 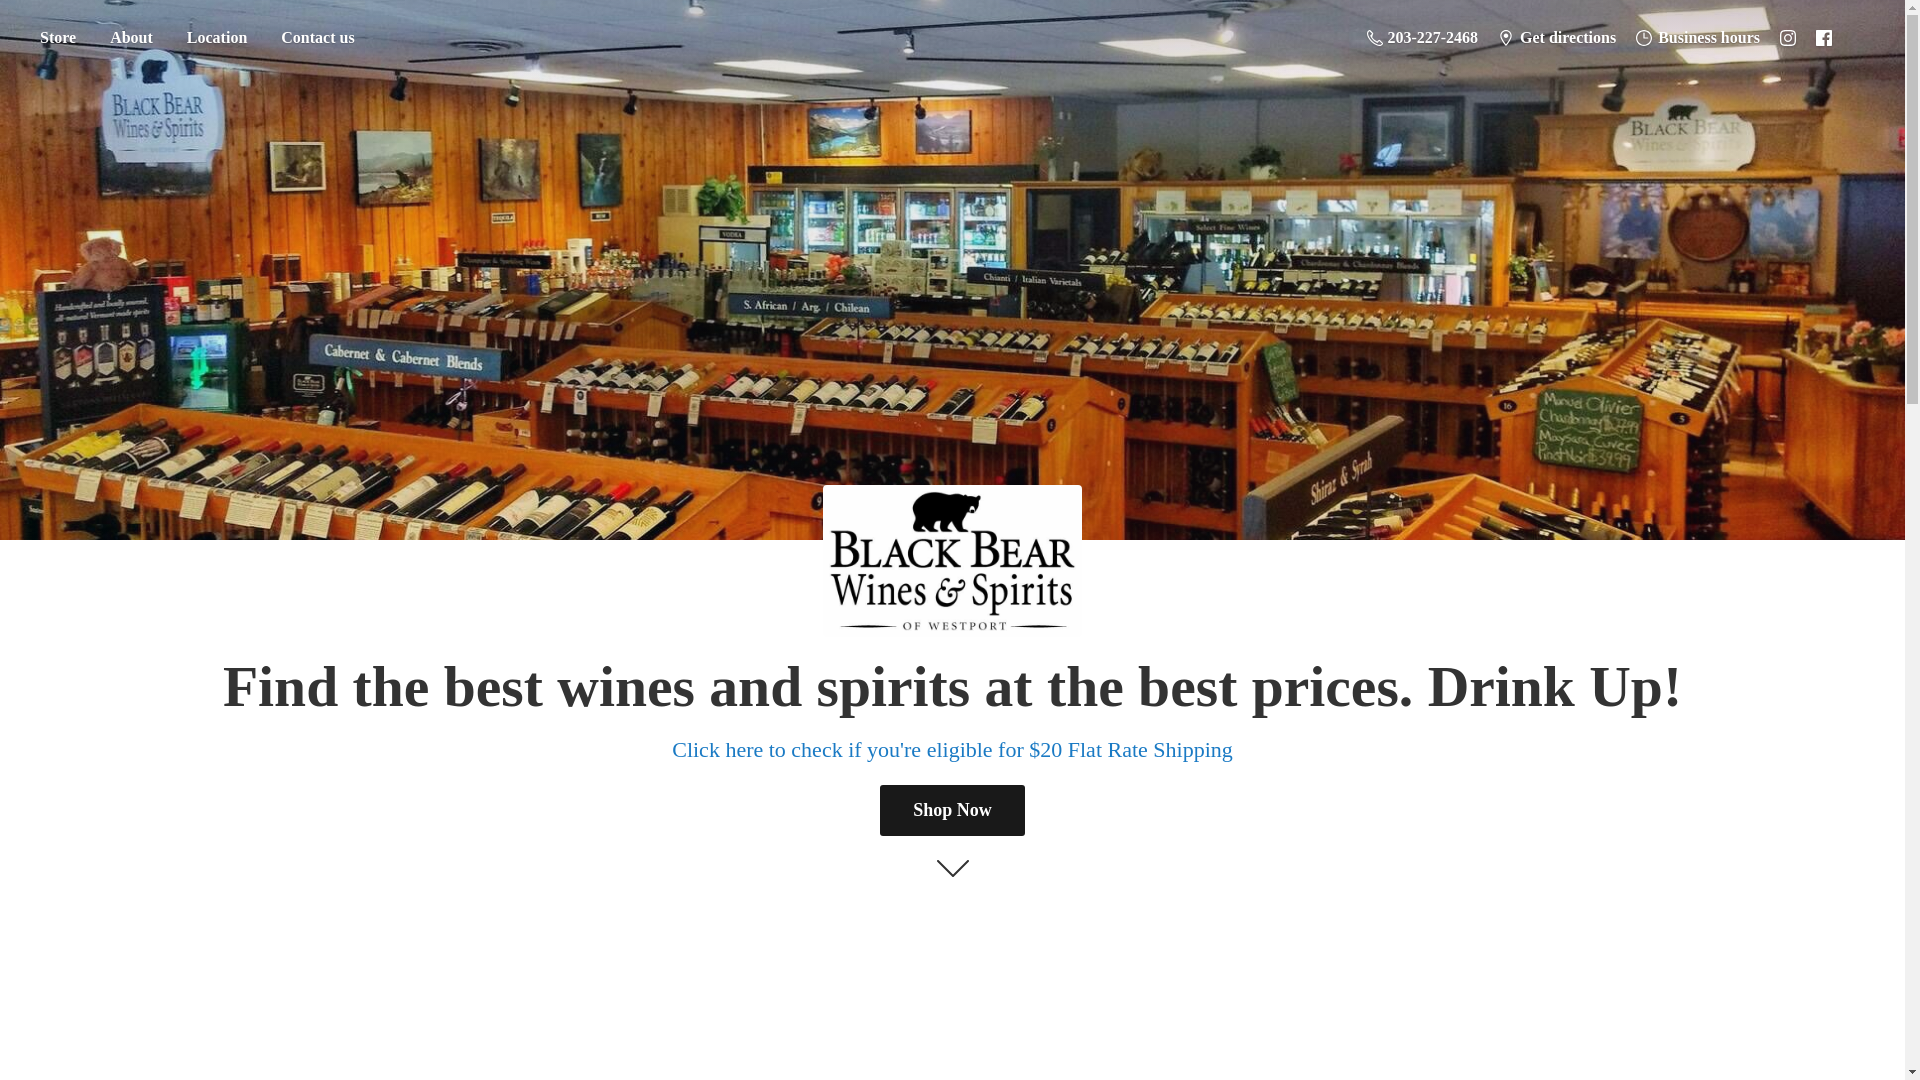 I want to click on Business hours, so click(x=1698, y=37).